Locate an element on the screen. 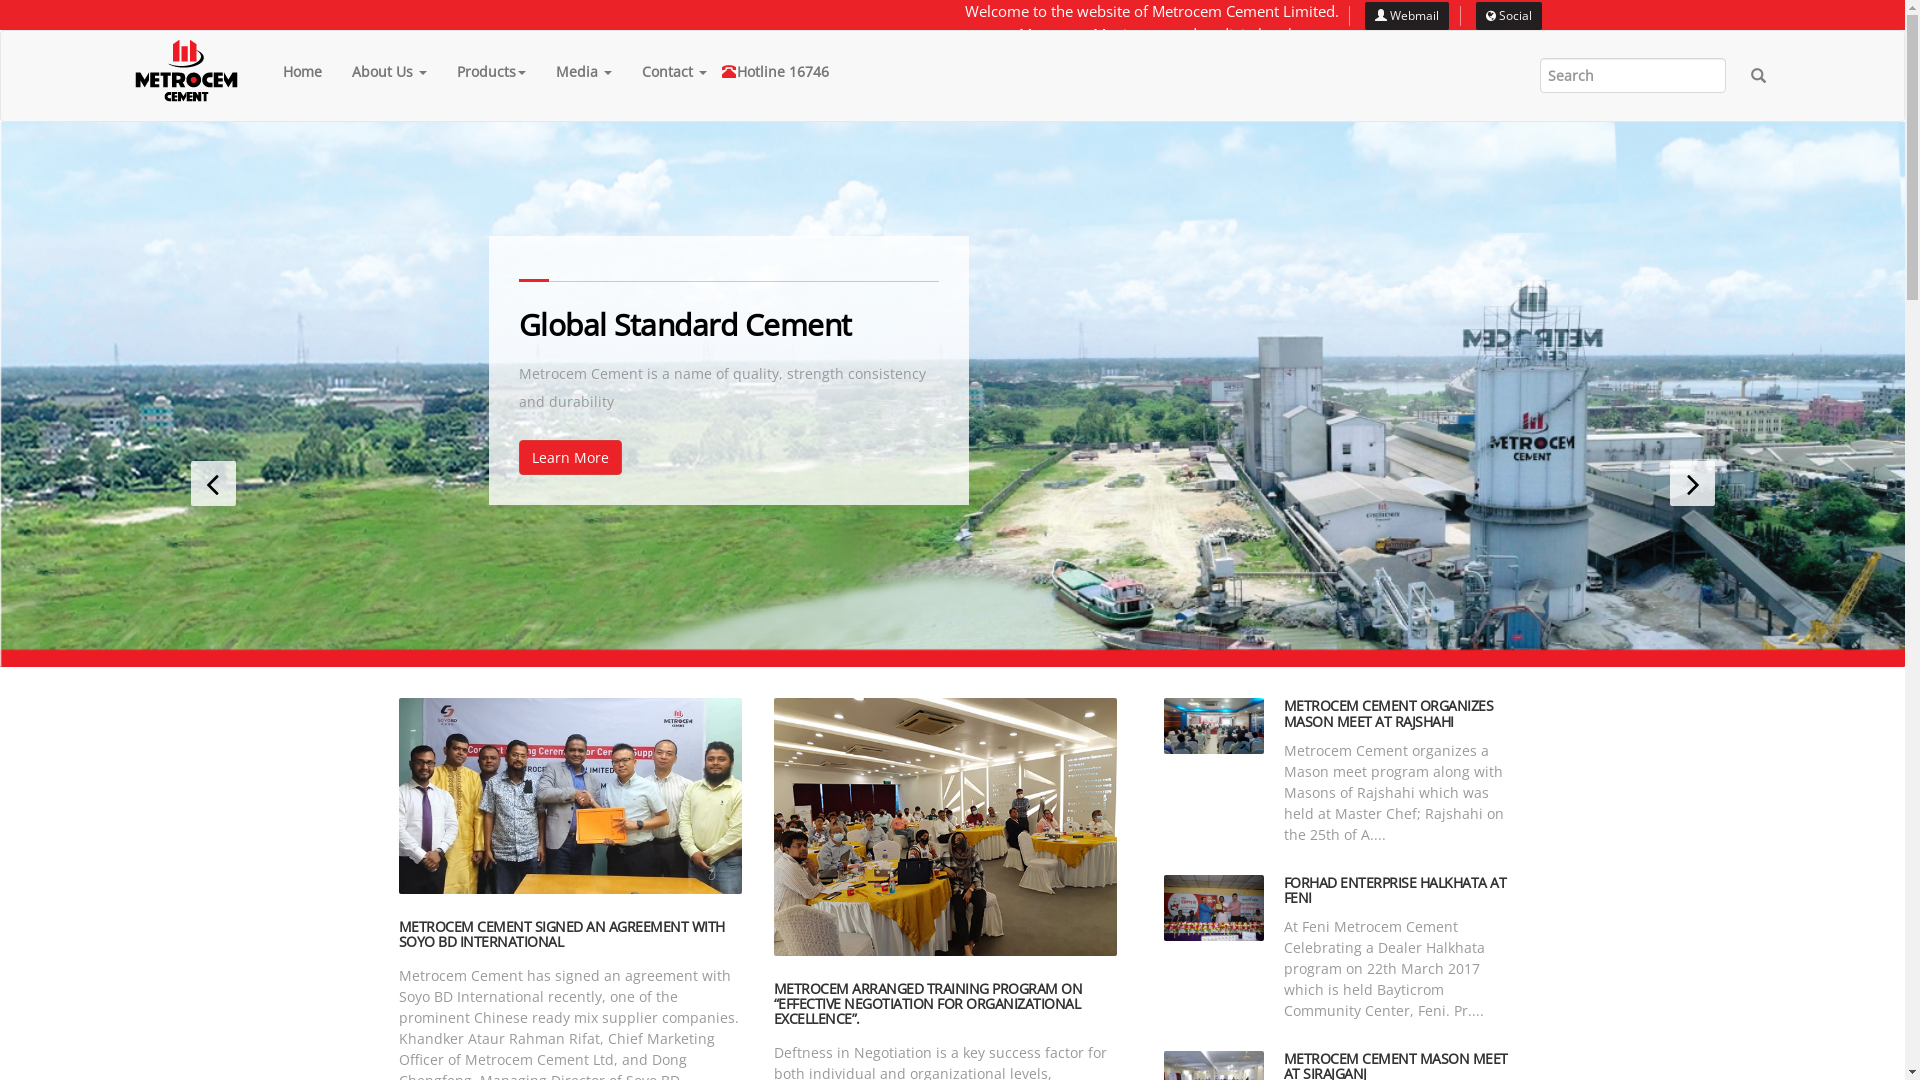  METROCEM CEMENT ORGANIZES MASON MEET AT RAJSHAHI is located at coordinates (1389, 713).